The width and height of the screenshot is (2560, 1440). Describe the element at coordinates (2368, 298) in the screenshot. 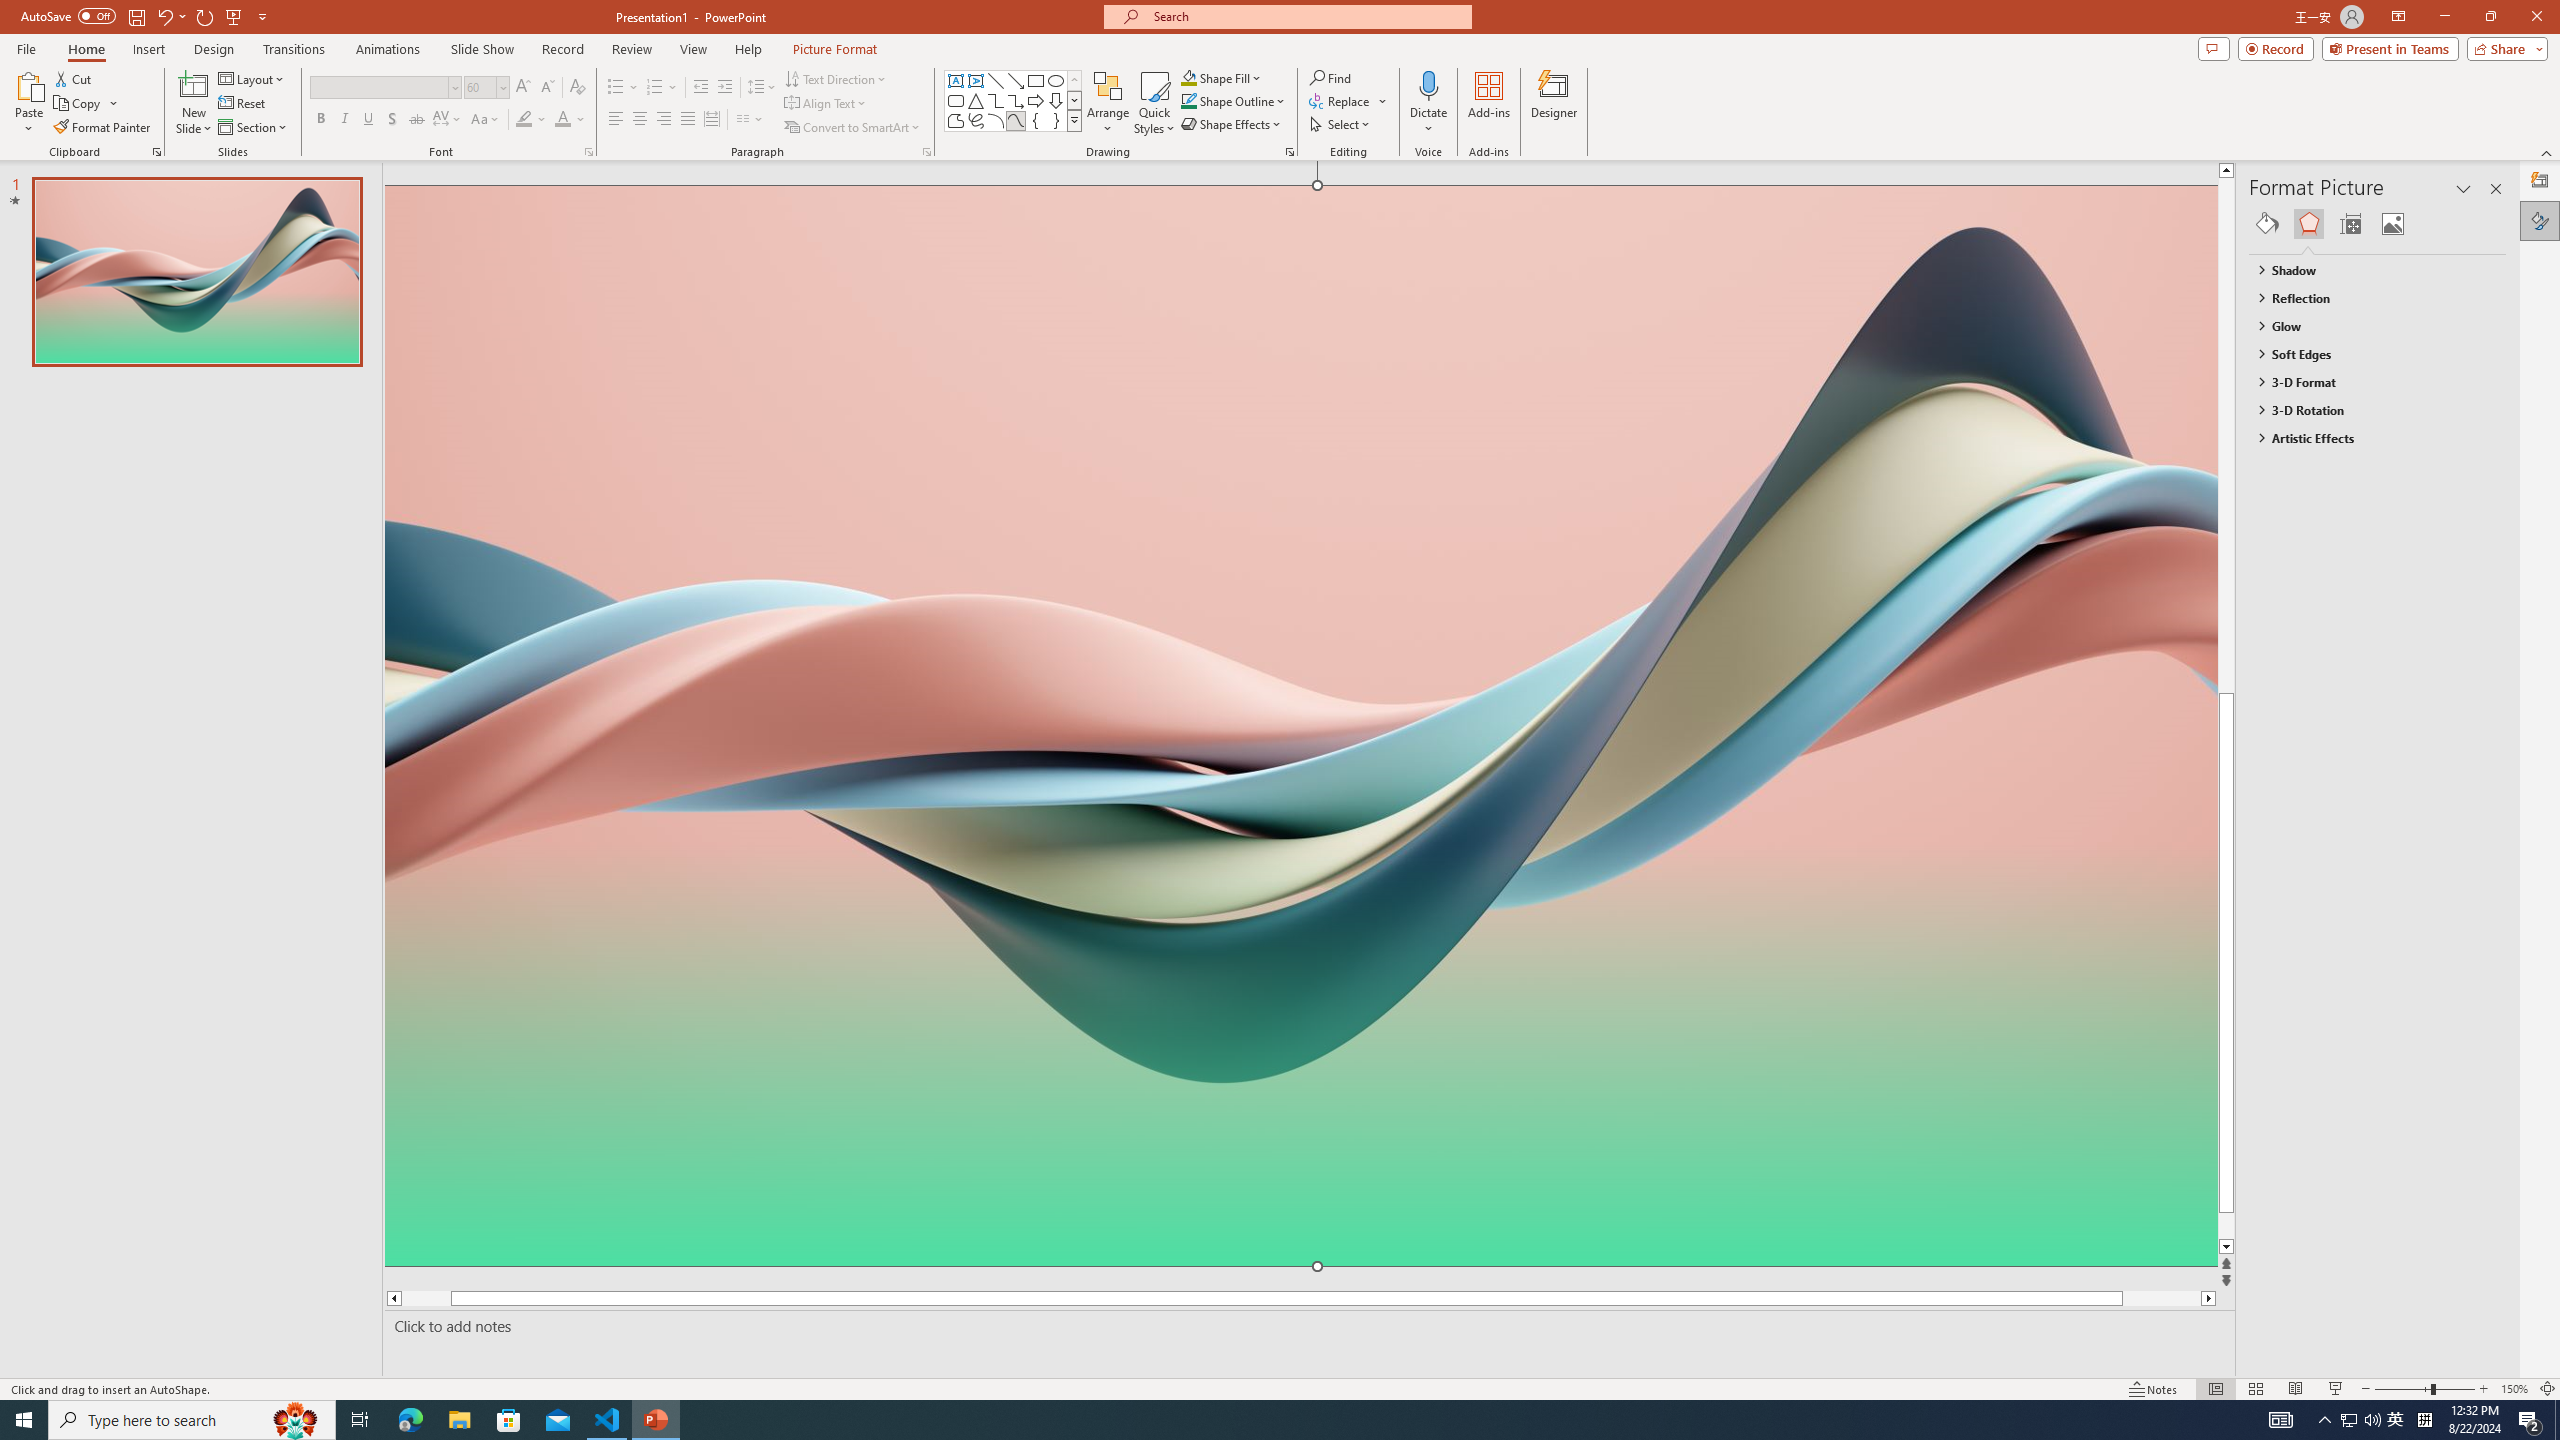

I see `Reflection` at that location.